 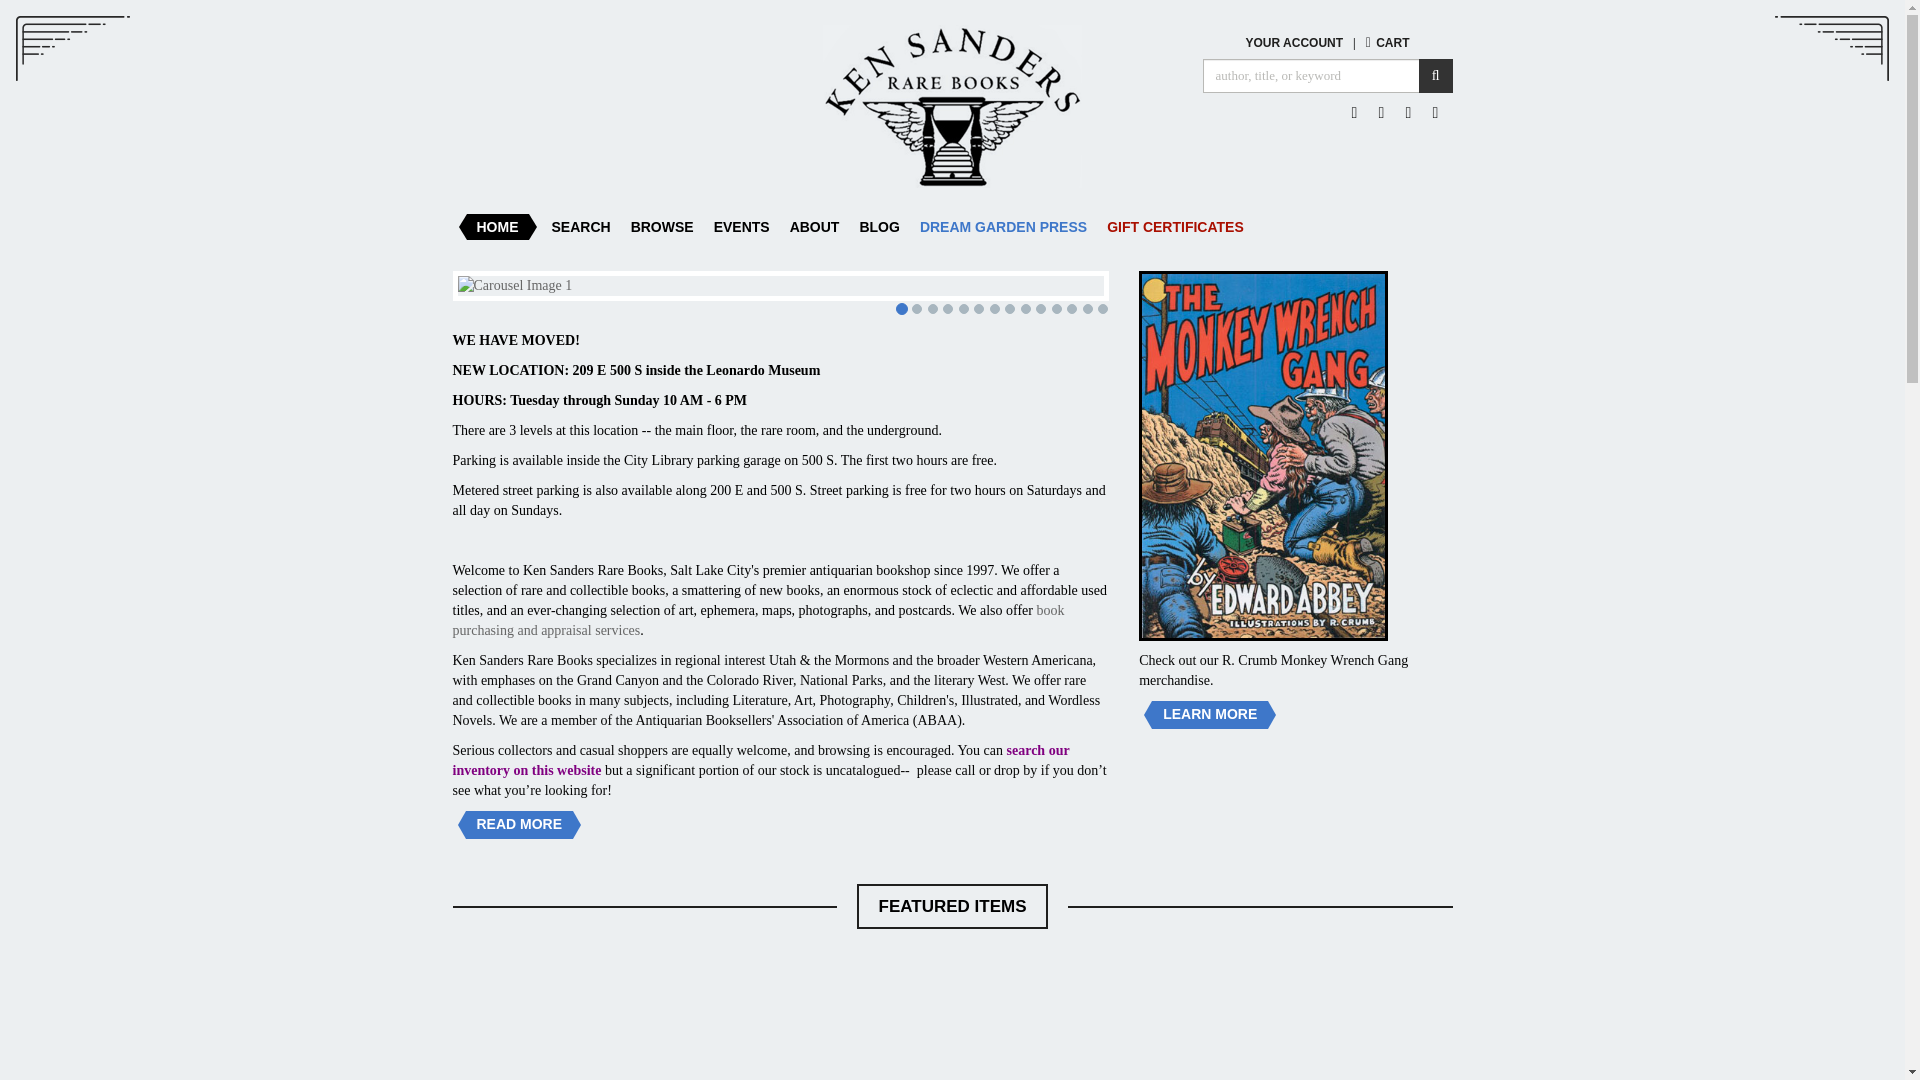 What do you see at coordinates (1408, 112) in the screenshot?
I see `Follow on Pinterest` at bounding box center [1408, 112].